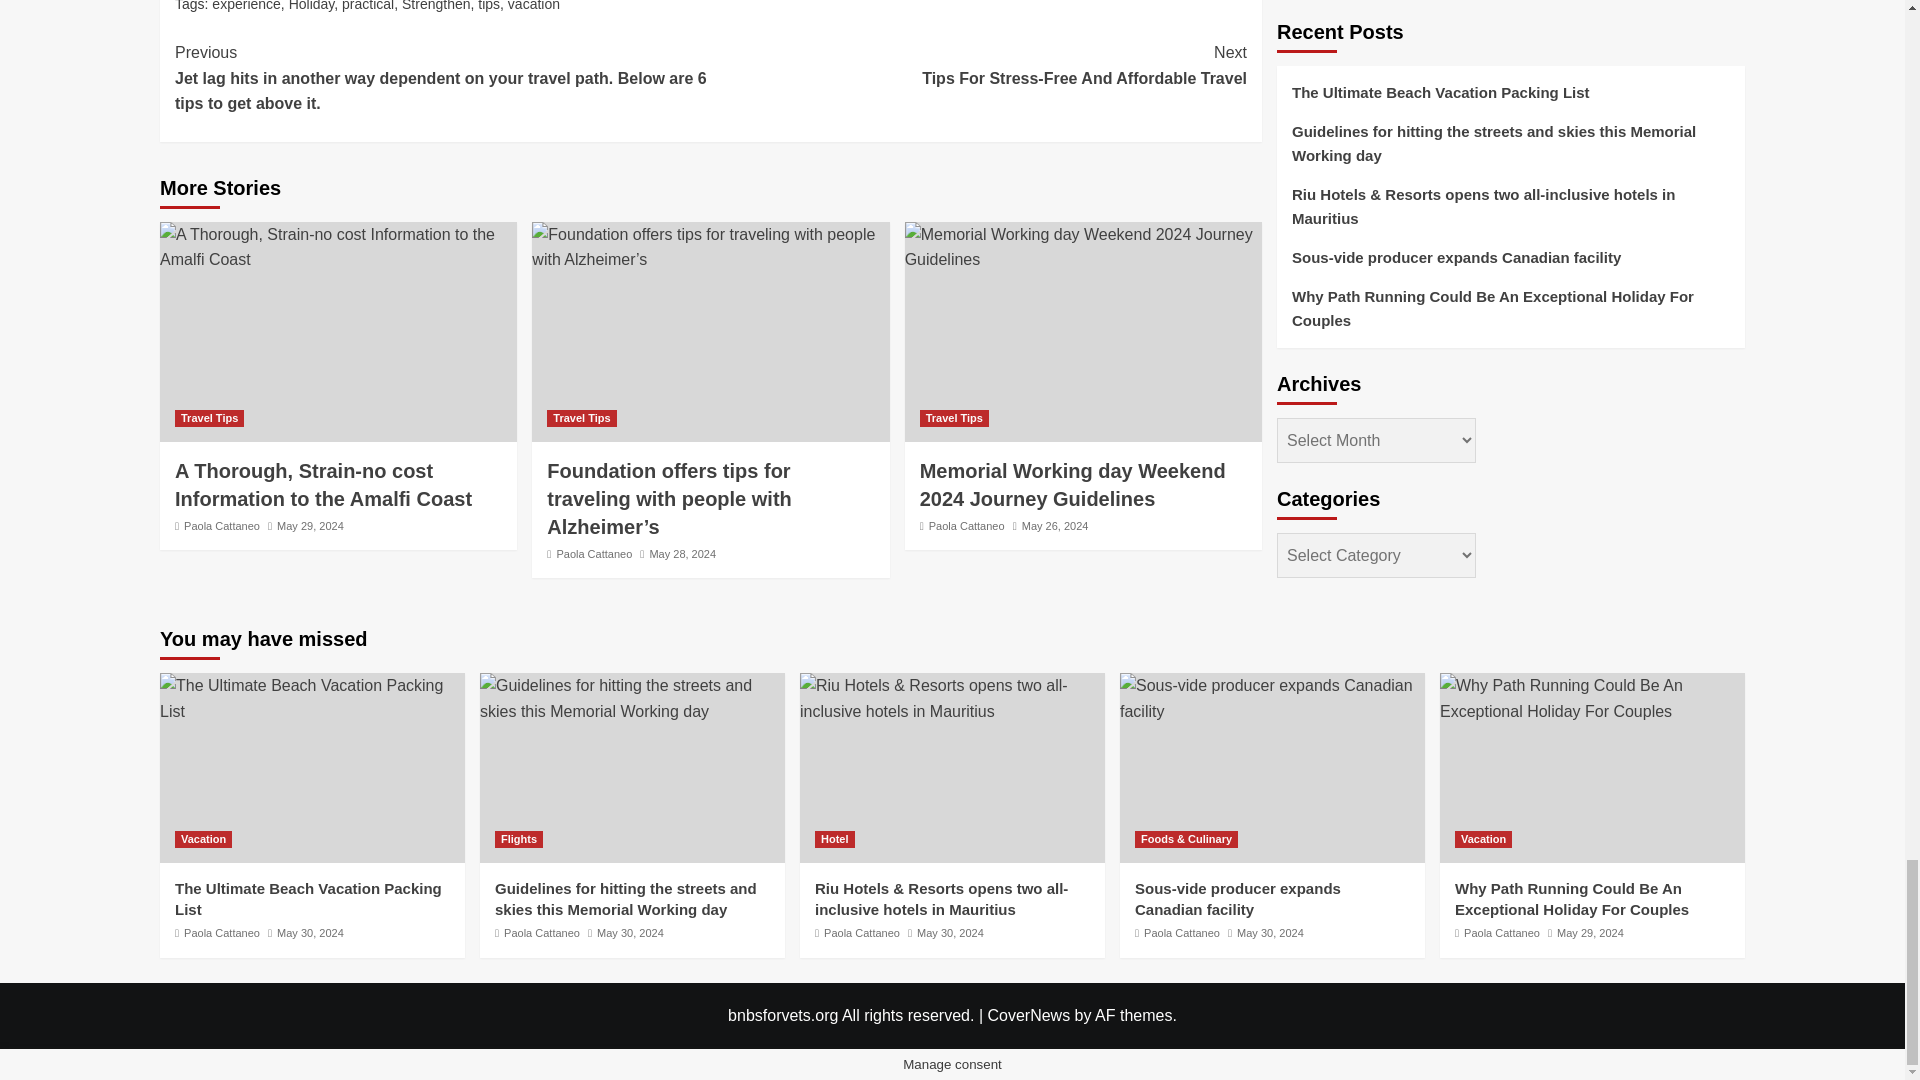 The height and width of the screenshot is (1080, 1920). I want to click on The Ultimate Beach Vacation Packing List, so click(312, 698).